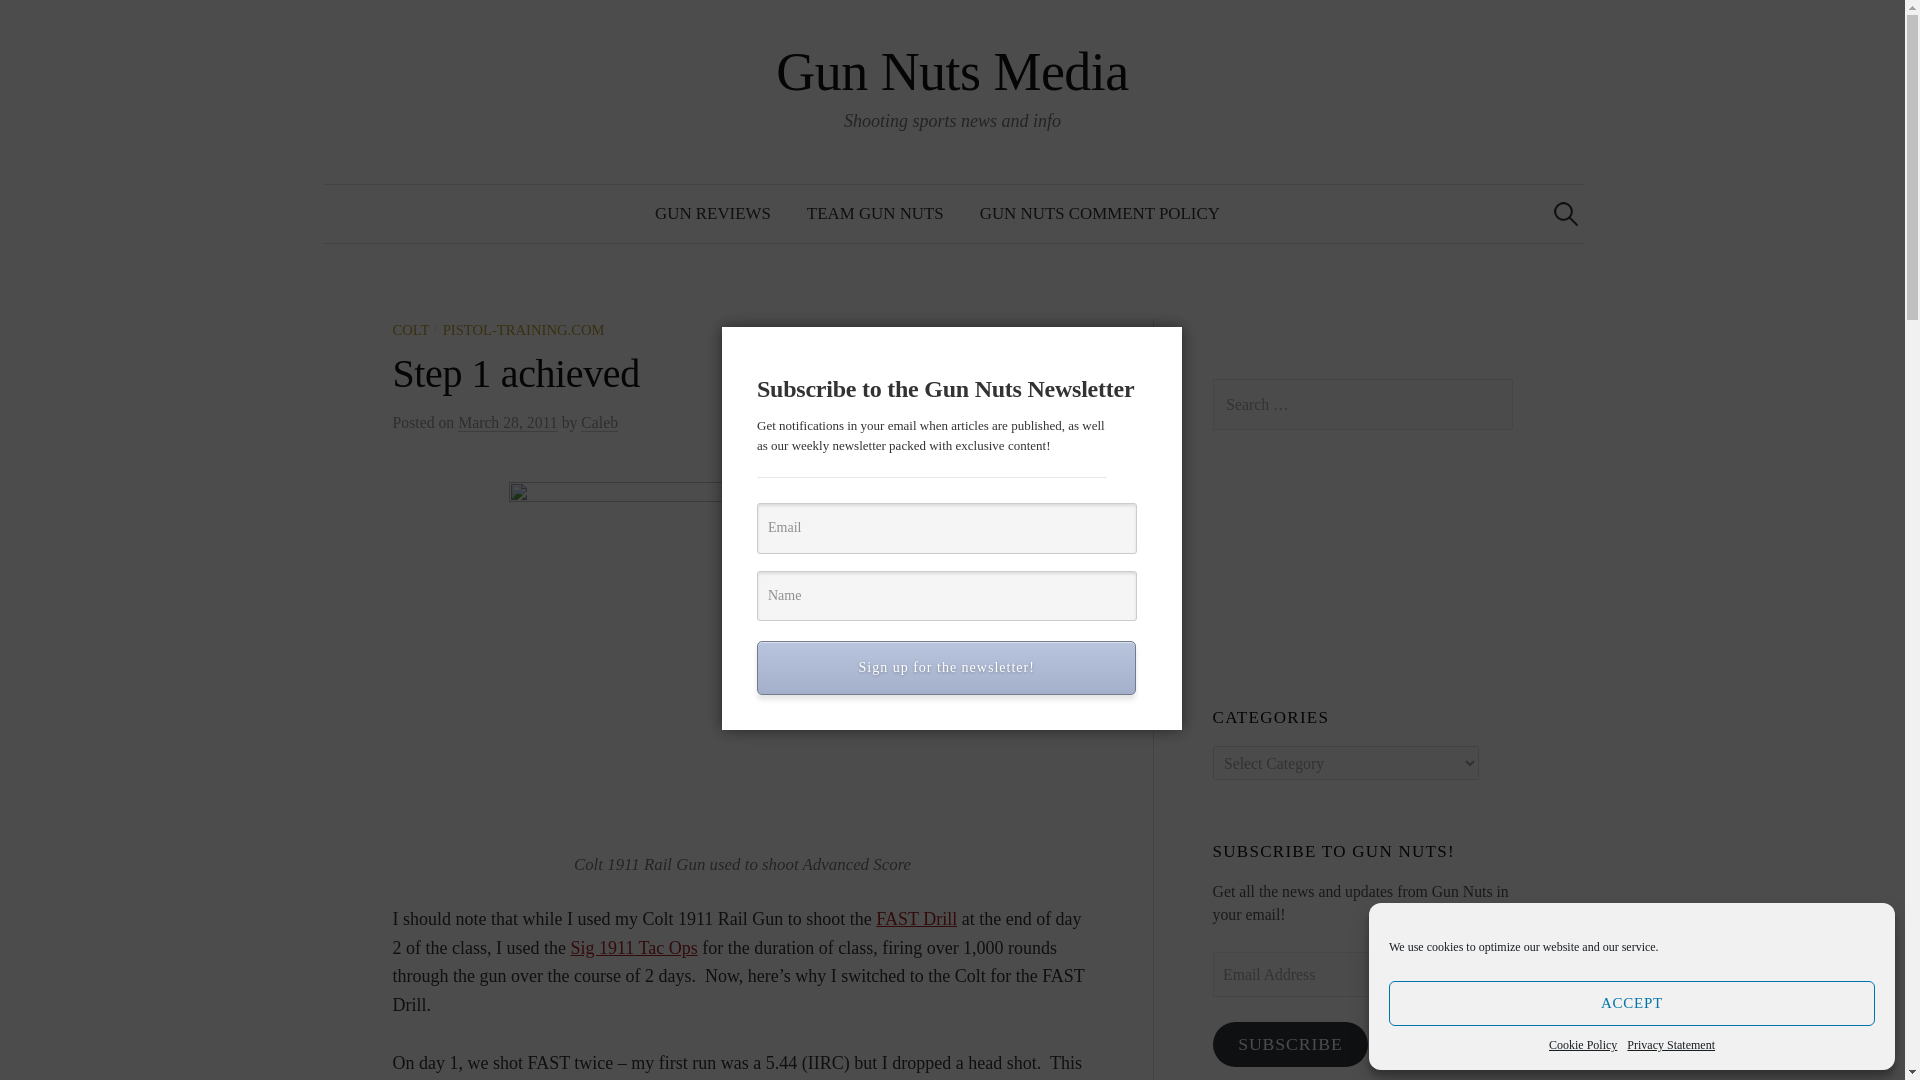 This screenshot has height=1080, width=1920. I want to click on Search, so click(24, 24).